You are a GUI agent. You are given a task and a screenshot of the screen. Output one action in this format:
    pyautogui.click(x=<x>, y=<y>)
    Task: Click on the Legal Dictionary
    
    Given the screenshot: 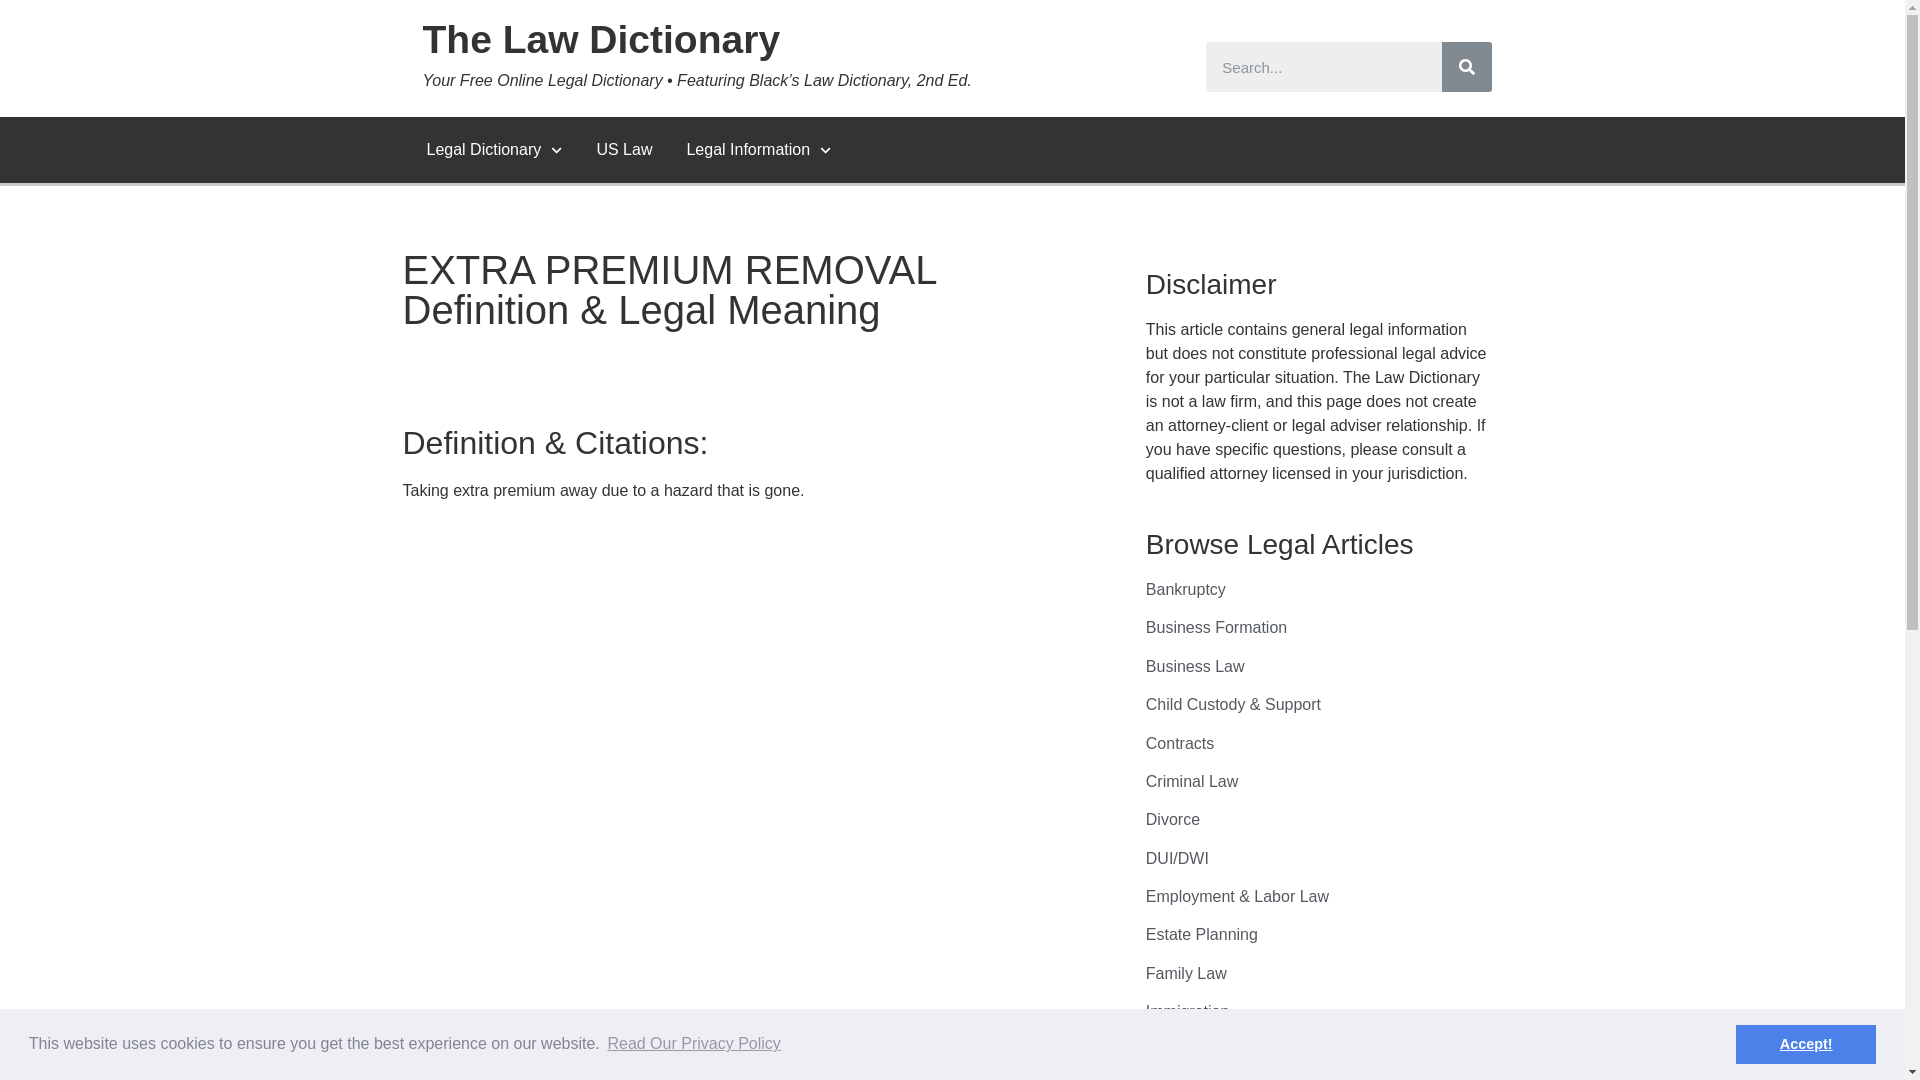 What is the action you would take?
    pyautogui.click(x=494, y=150)
    